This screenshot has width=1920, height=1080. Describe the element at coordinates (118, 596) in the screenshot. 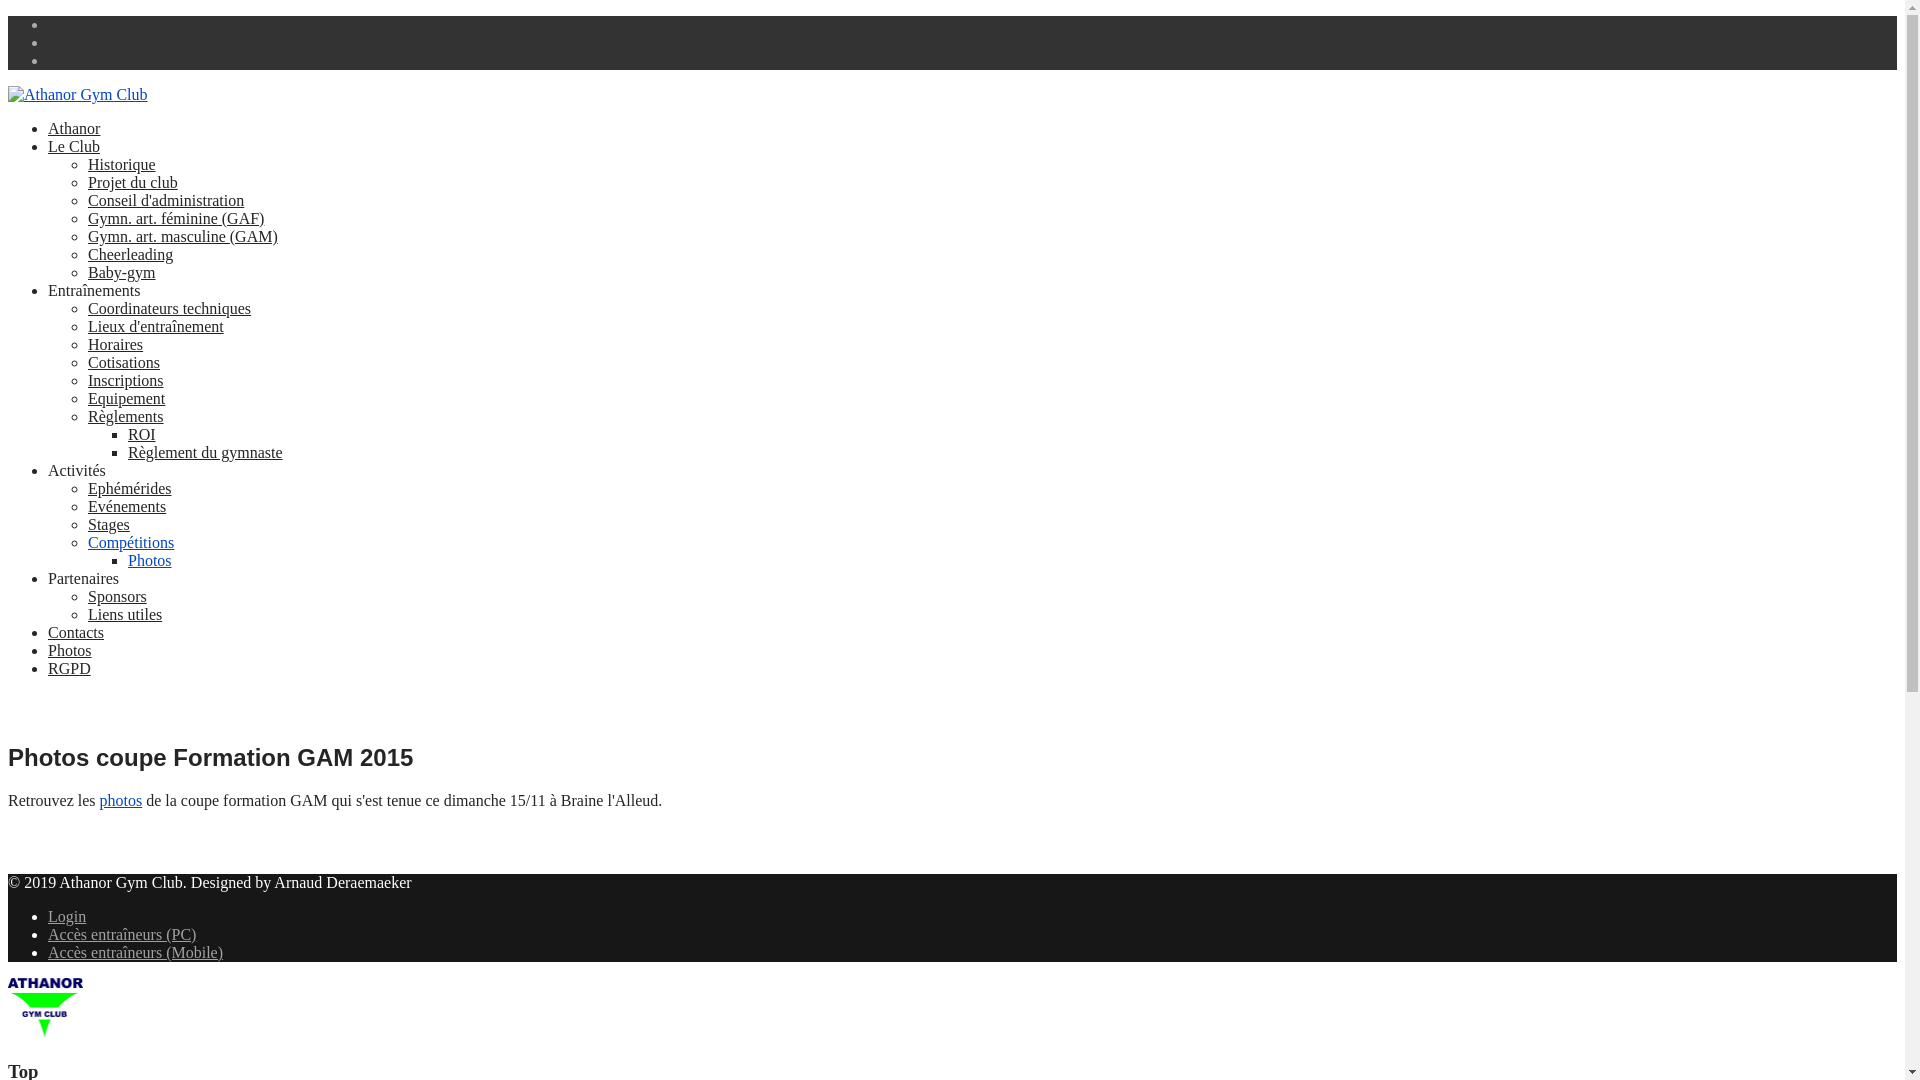

I see `Sponsors` at that location.